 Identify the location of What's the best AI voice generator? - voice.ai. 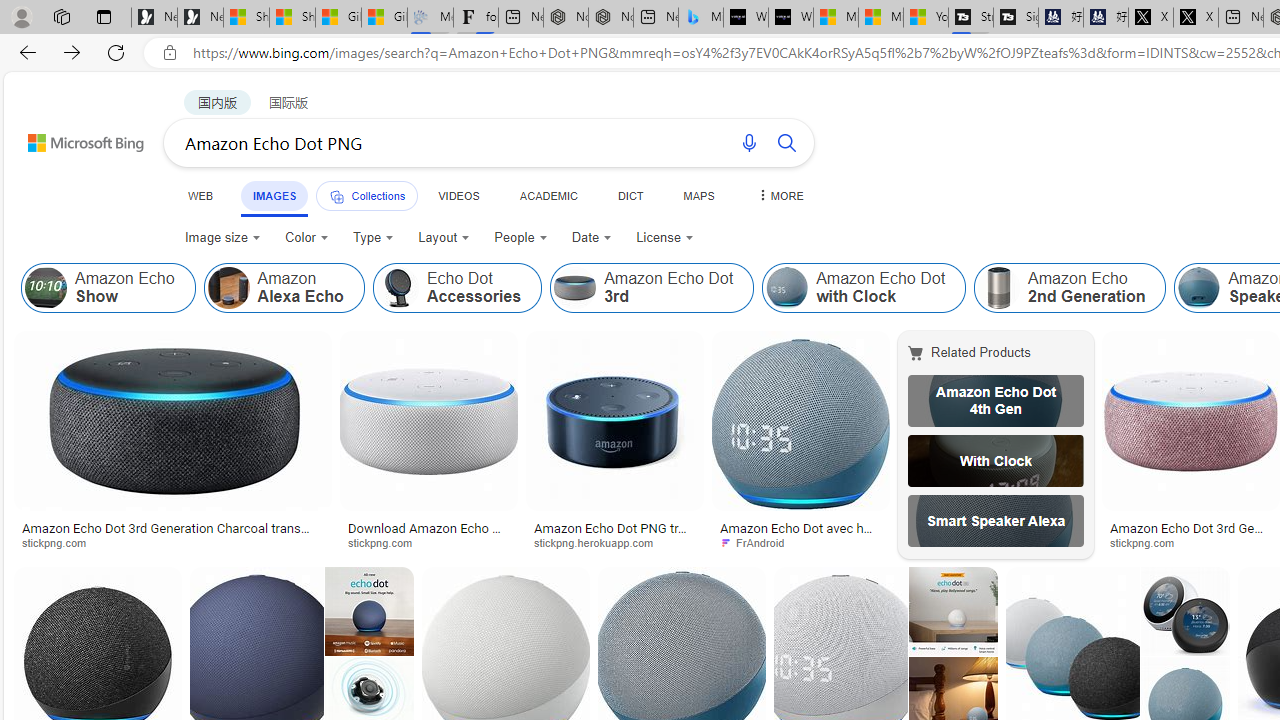
(790, 18).